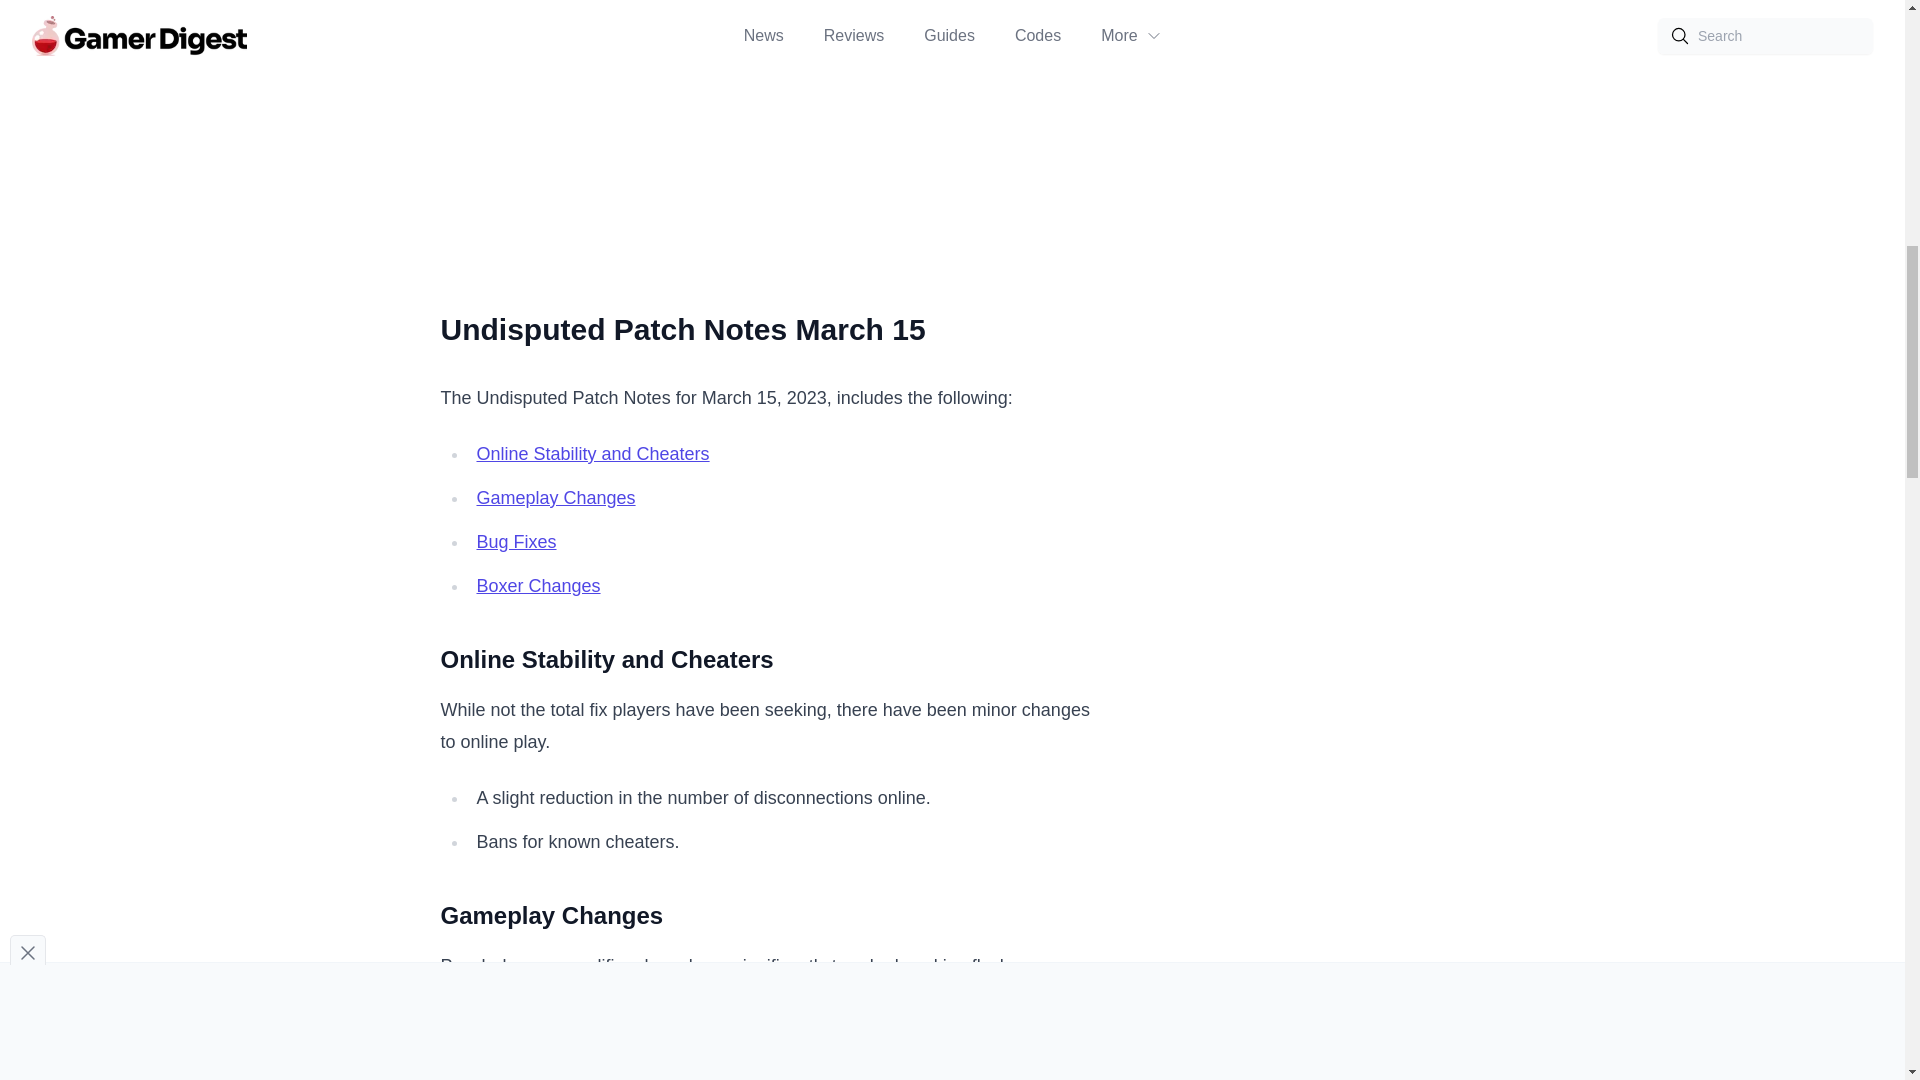 This screenshot has height=1080, width=1920. Describe the element at coordinates (1313, 140) in the screenshot. I see `Advertisement` at that location.